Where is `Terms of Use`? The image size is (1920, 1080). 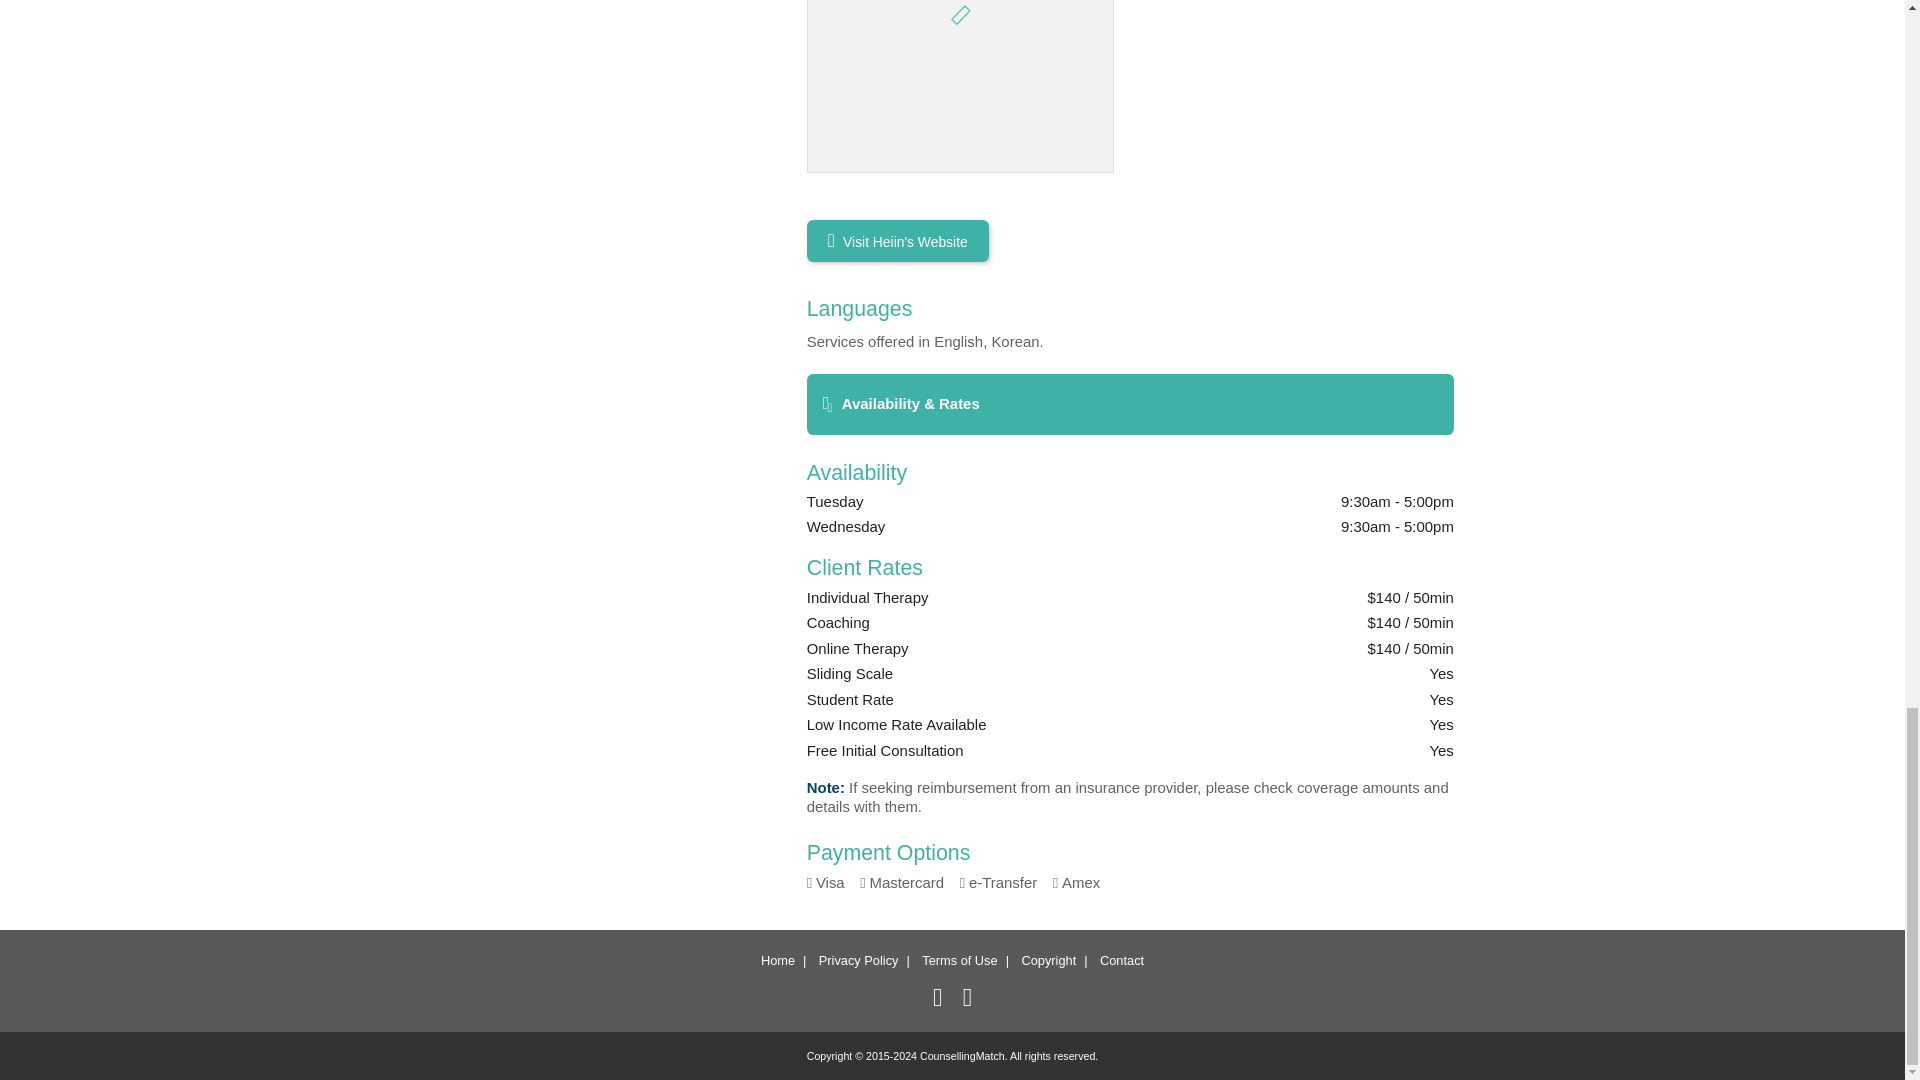
Terms of Use is located at coordinates (958, 960).